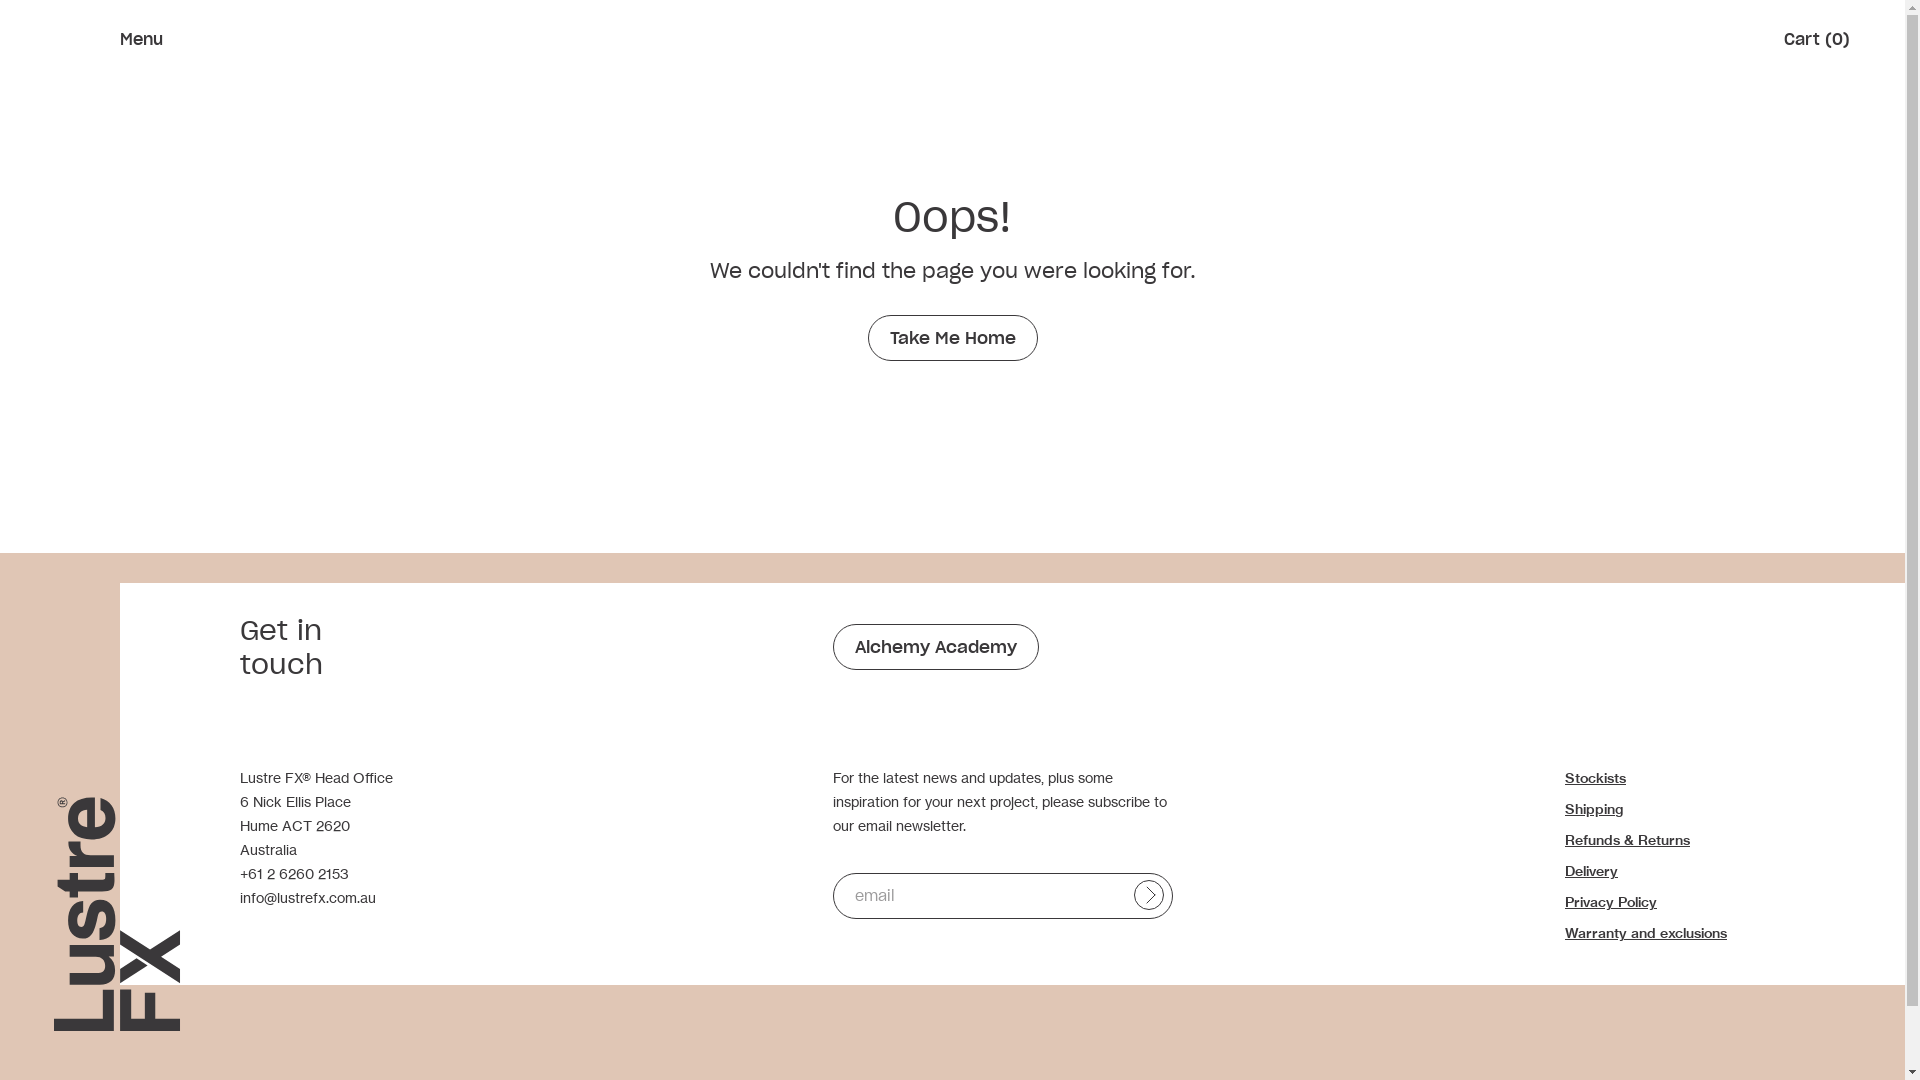  What do you see at coordinates (953, 338) in the screenshot?
I see `Take Me Home` at bounding box center [953, 338].